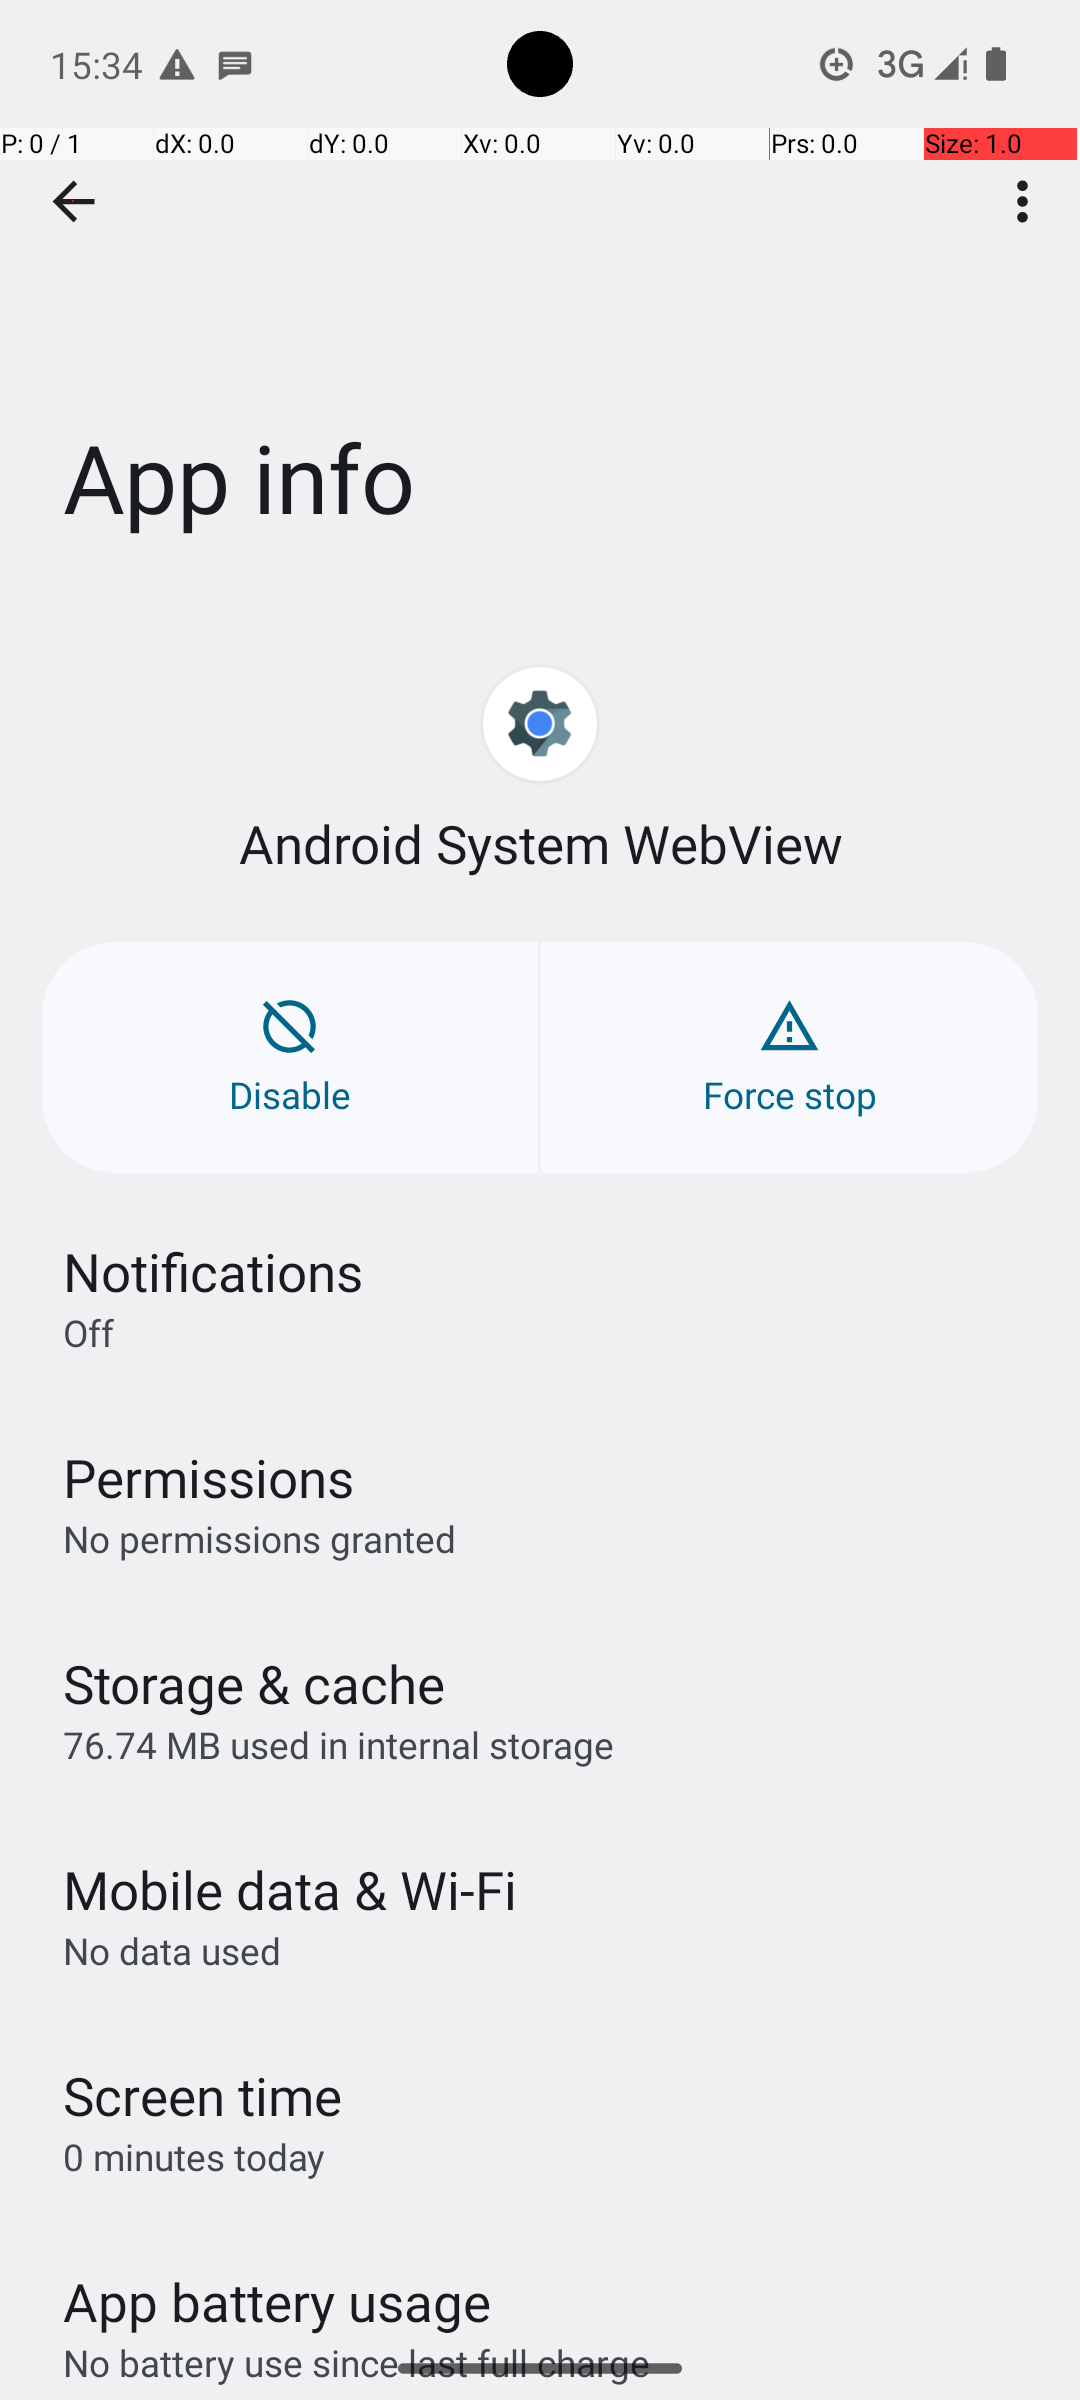  What do you see at coordinates (172, 1950) in the screenshot?
I see `No data used` at bounding box center [172, 1950].